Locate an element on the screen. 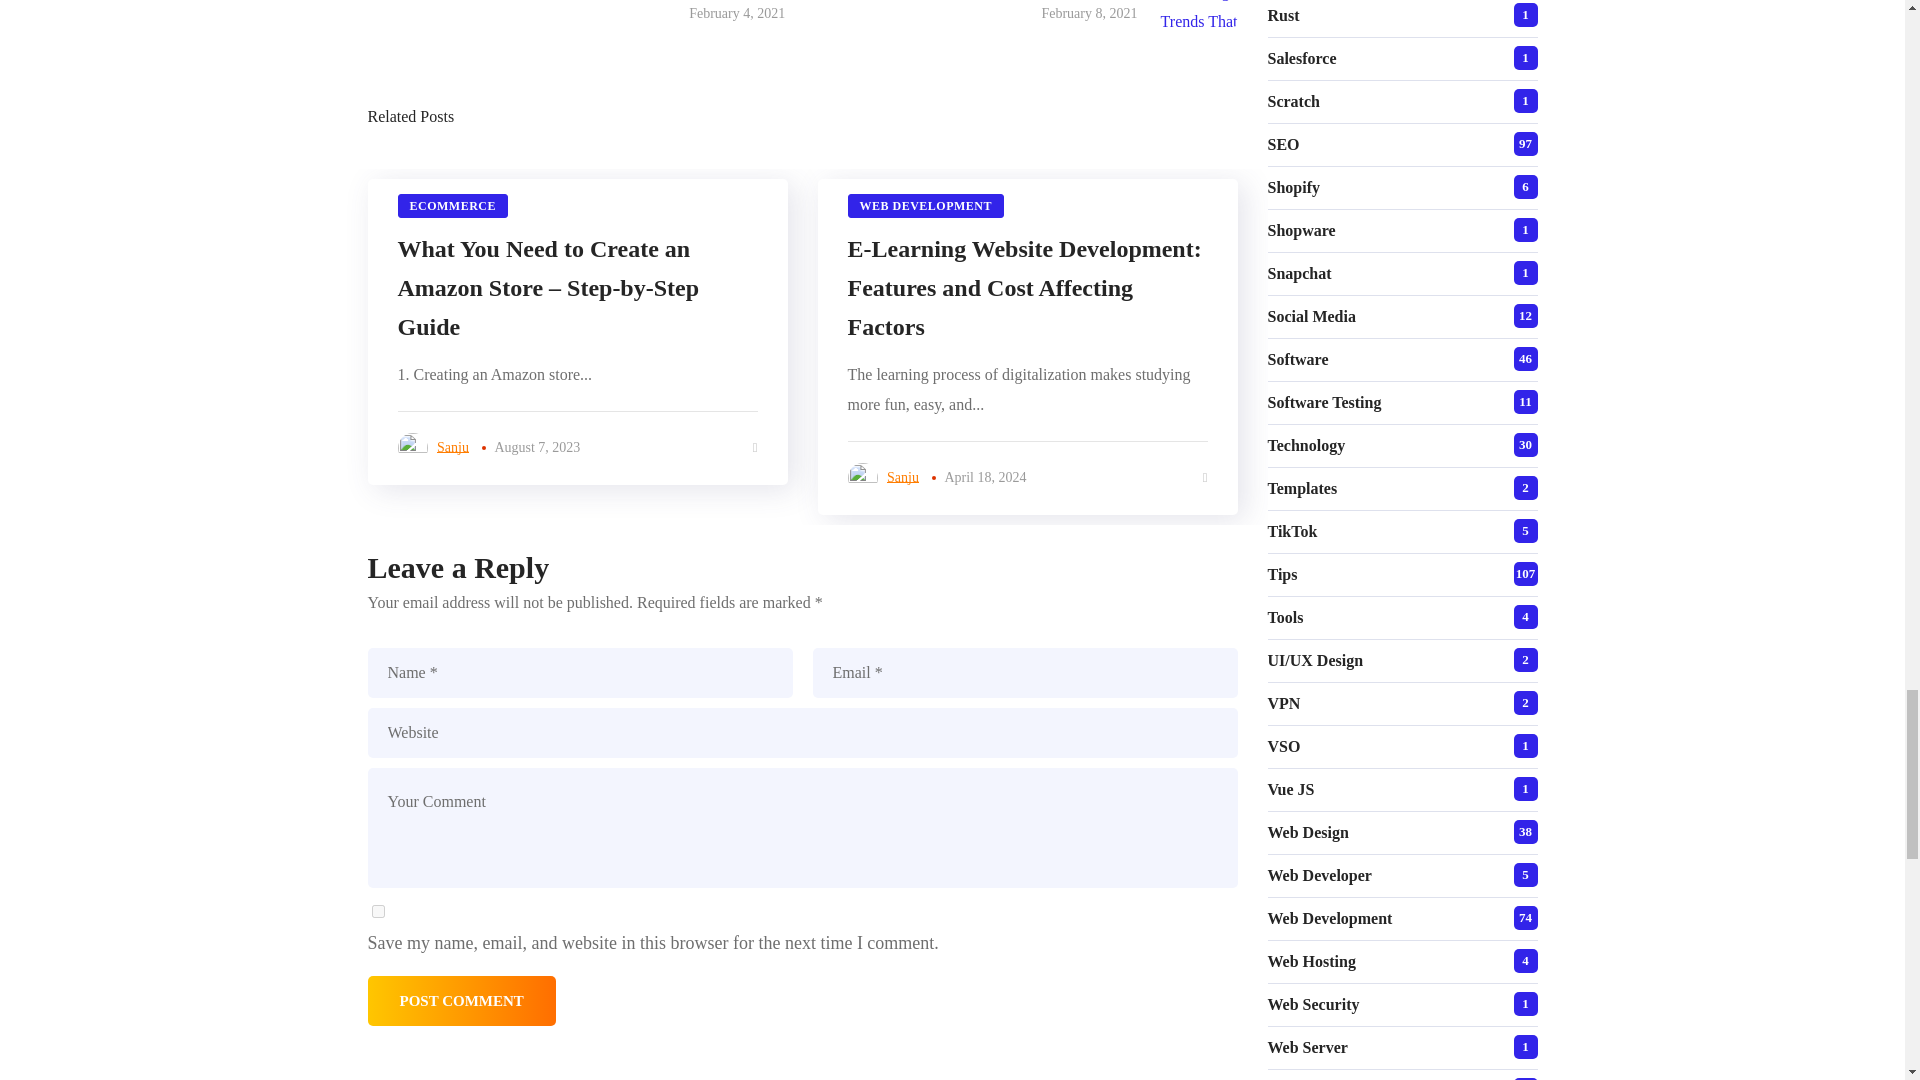  7 Graphic Design Trends That Will Influence 2021 is located at coordinates (1082, 14).